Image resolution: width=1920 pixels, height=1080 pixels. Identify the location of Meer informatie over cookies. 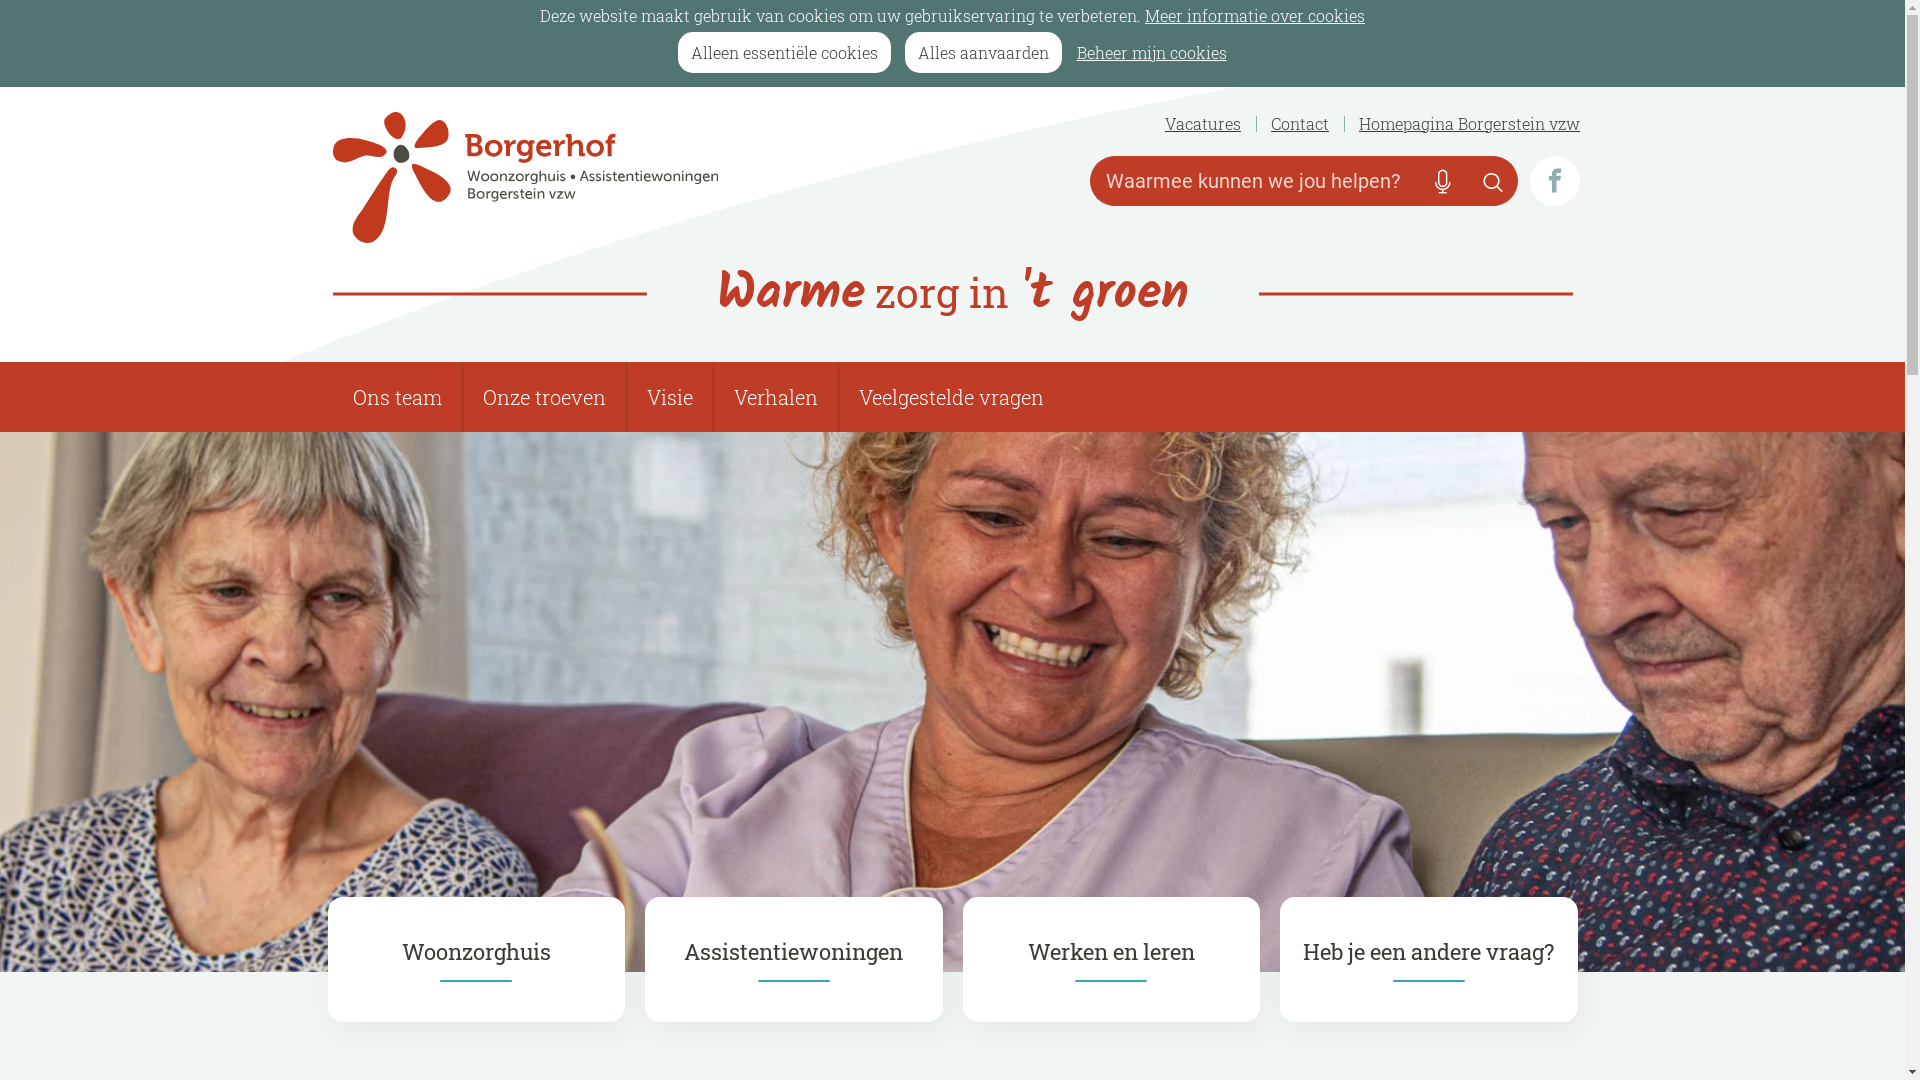
(1255, 16).